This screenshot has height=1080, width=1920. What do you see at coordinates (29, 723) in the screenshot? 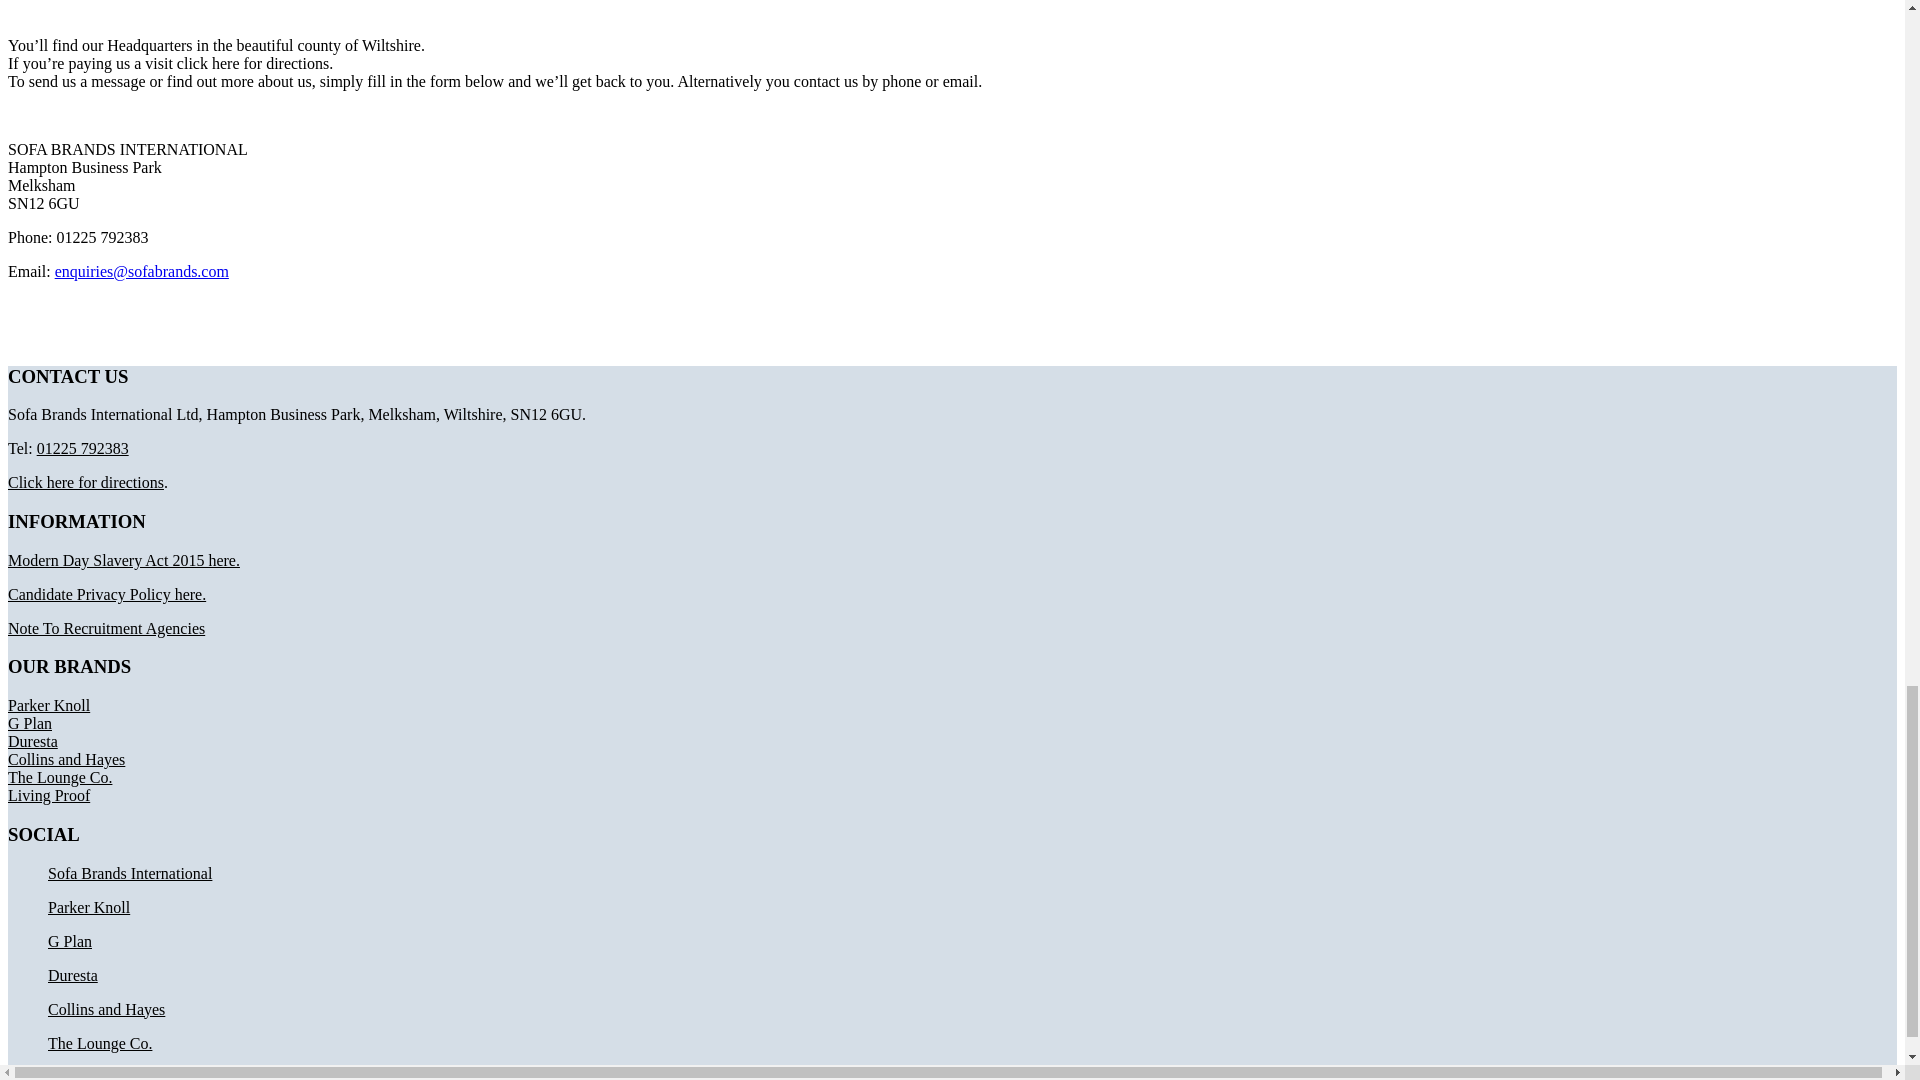
I see `G Plan` at bounding box center [29, 723].